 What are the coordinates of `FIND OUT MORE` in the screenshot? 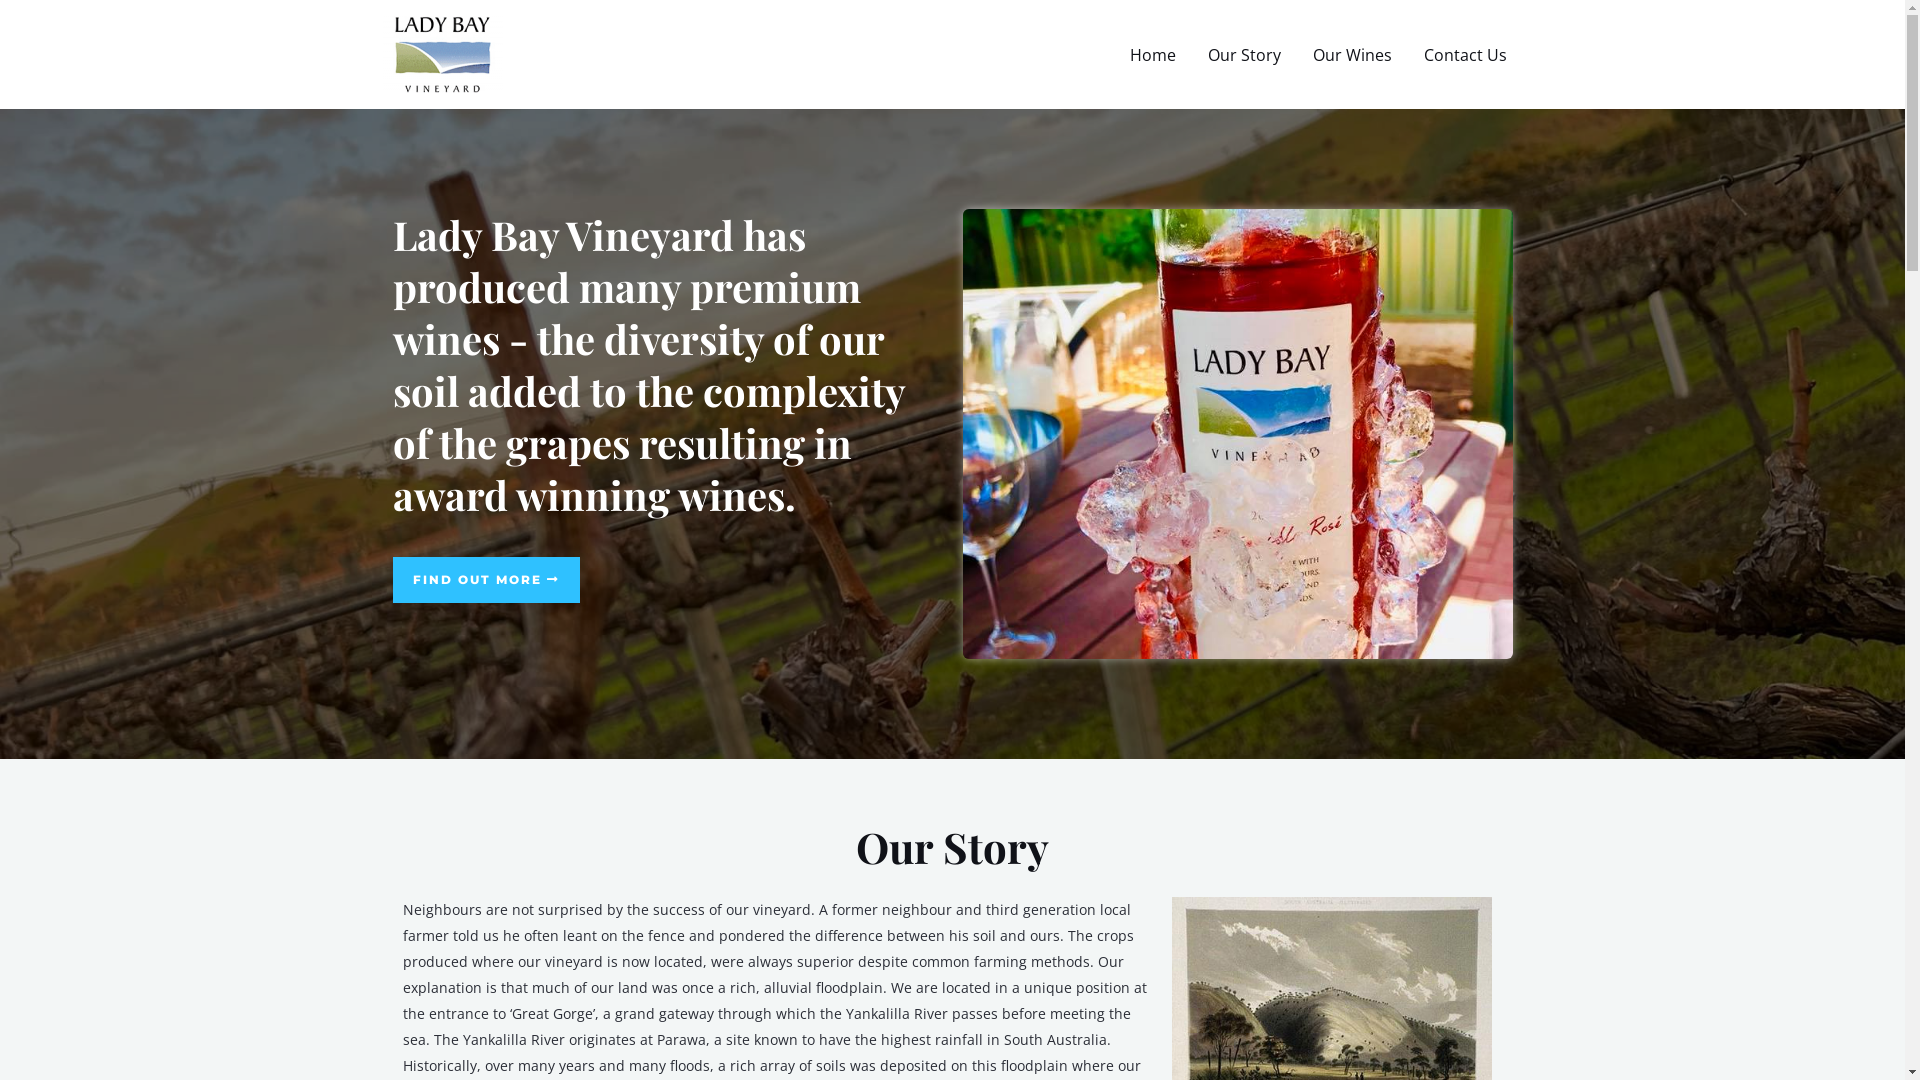 It's located at (486, 580).